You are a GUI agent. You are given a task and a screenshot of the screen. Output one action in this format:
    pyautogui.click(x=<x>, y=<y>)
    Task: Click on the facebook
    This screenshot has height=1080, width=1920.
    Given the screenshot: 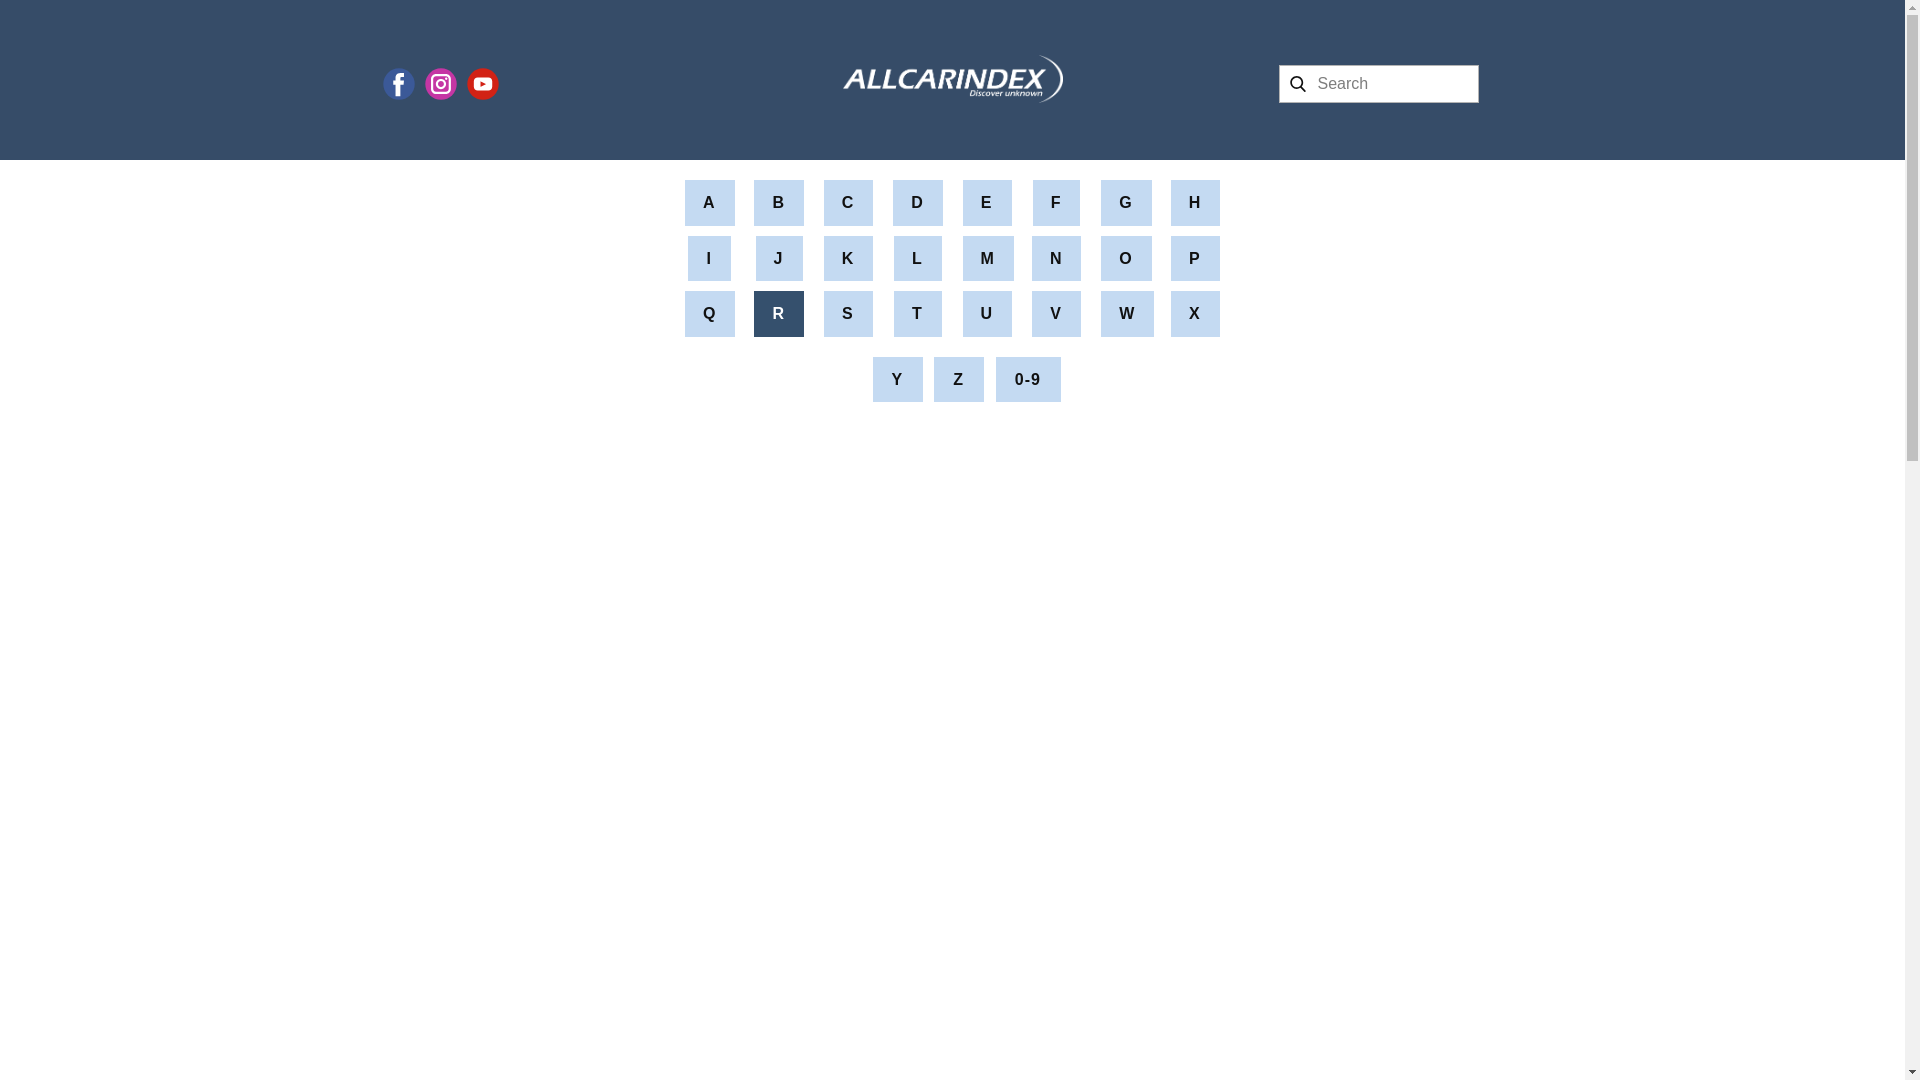 What is the action you would take?
    pyautogui.click(x=398, y=84)
    